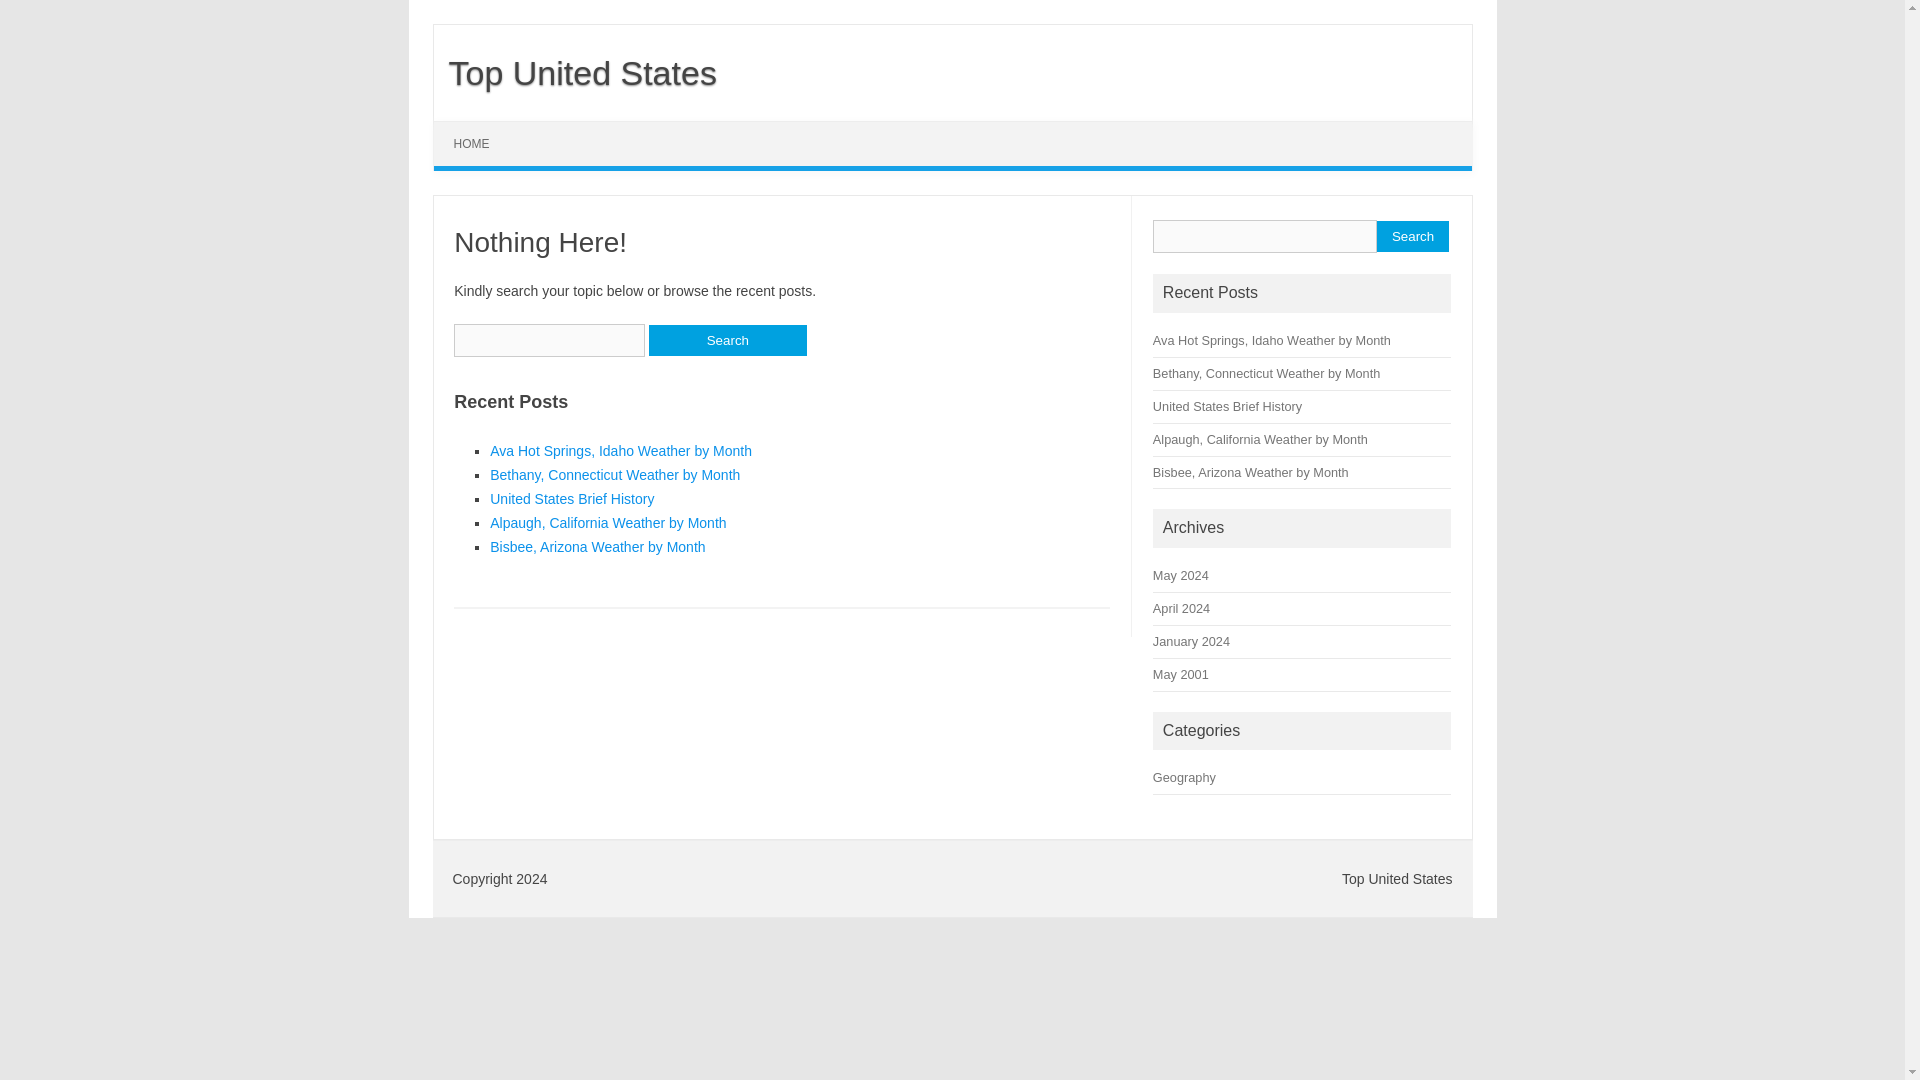 This screenshot has width=1920, height=1080. I want to click on January 2024, so click(1192, 641).